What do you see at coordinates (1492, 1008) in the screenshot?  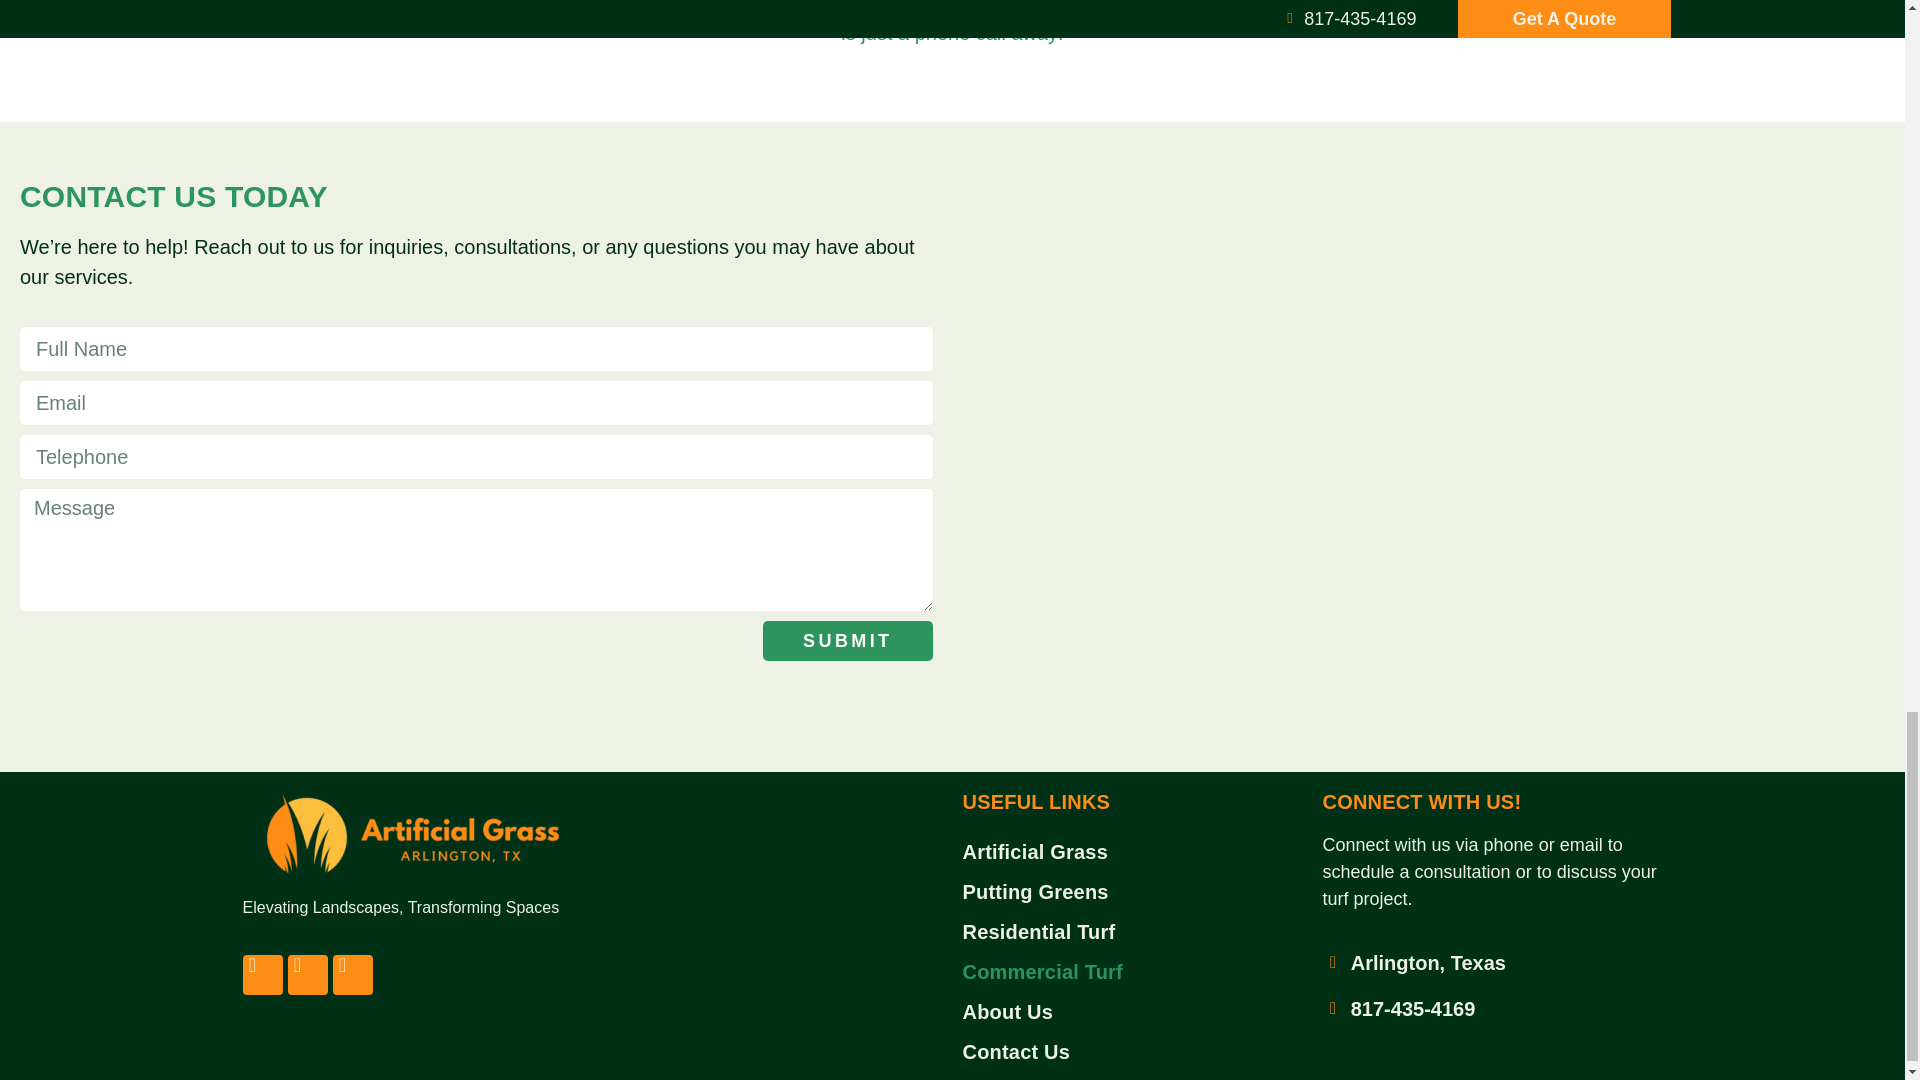 I see `817-435-4169` at bounding box center [1492, 1008].